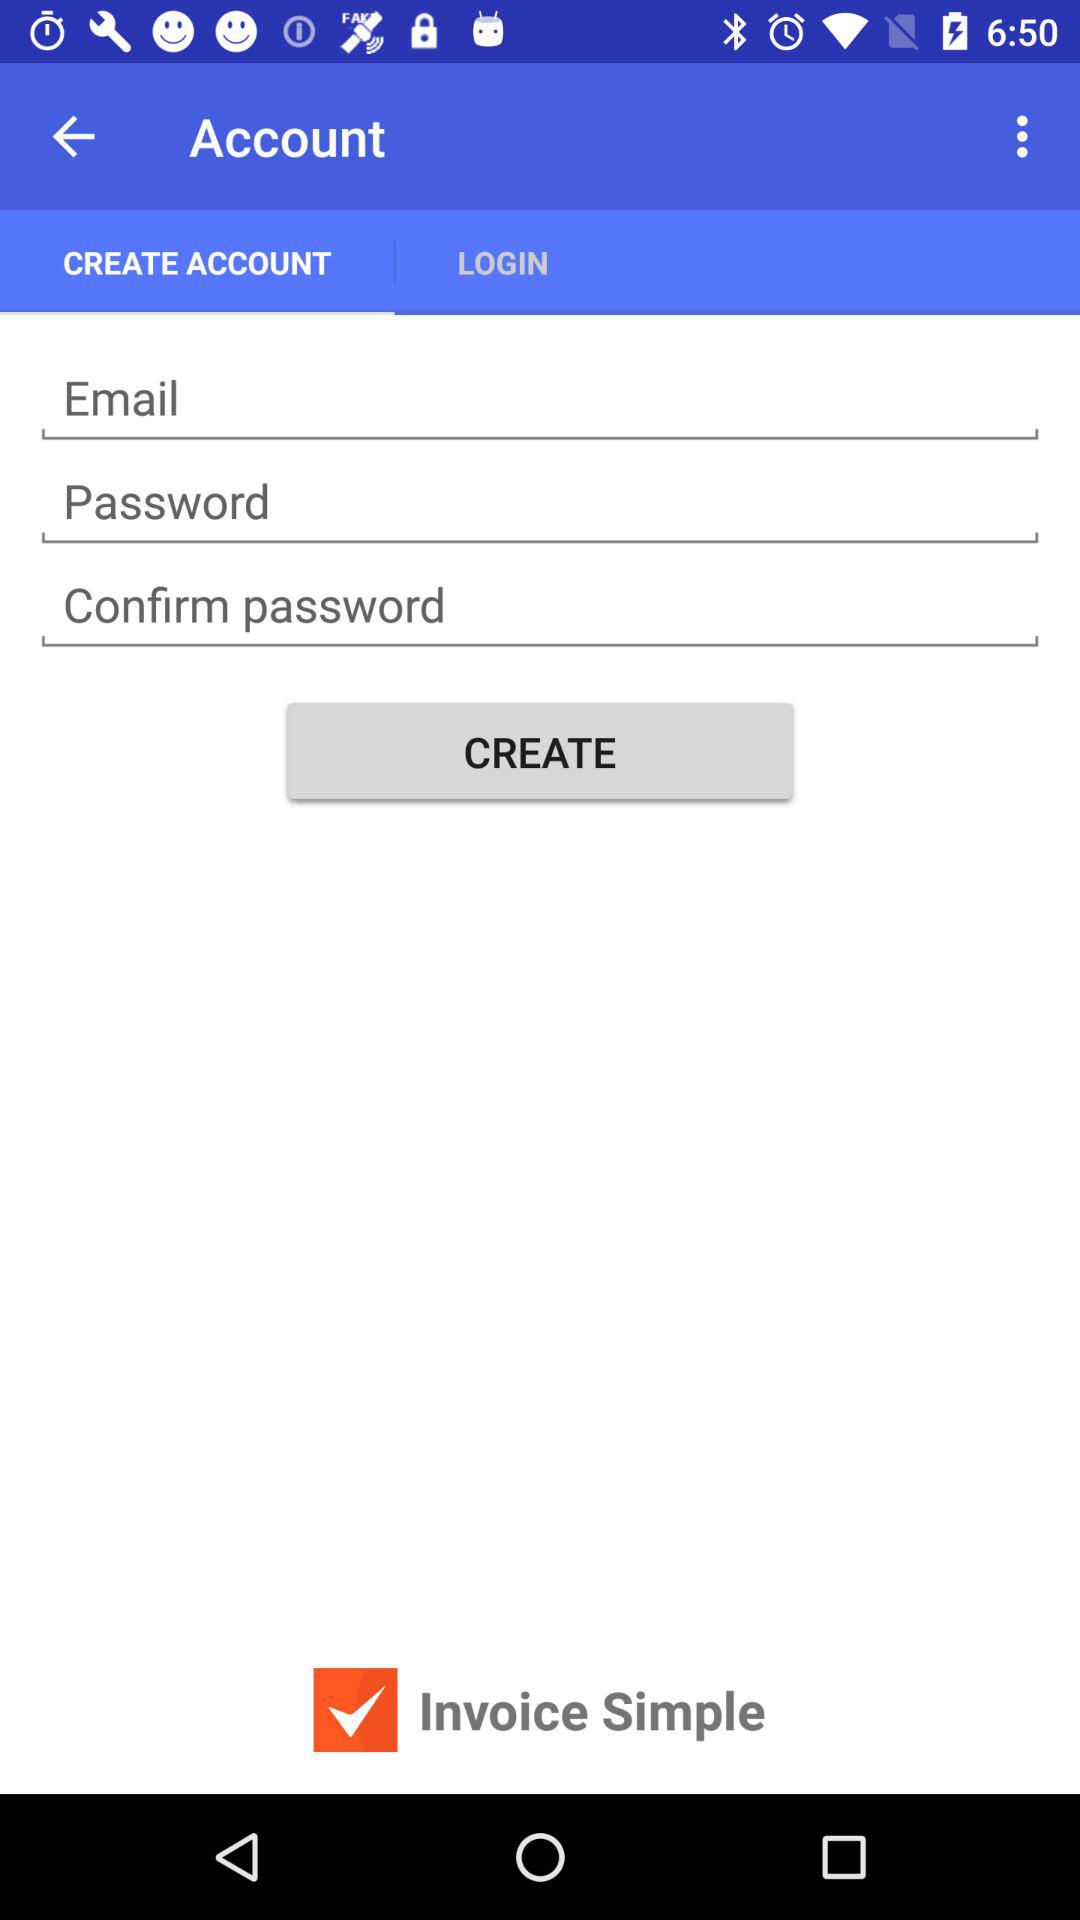 Image resolution: width=1080 pixels, height=1920 pixels. What do you see at coordinates (540, 502) in the screenshot?
I see `enter password` at bounding box center [540, 502].